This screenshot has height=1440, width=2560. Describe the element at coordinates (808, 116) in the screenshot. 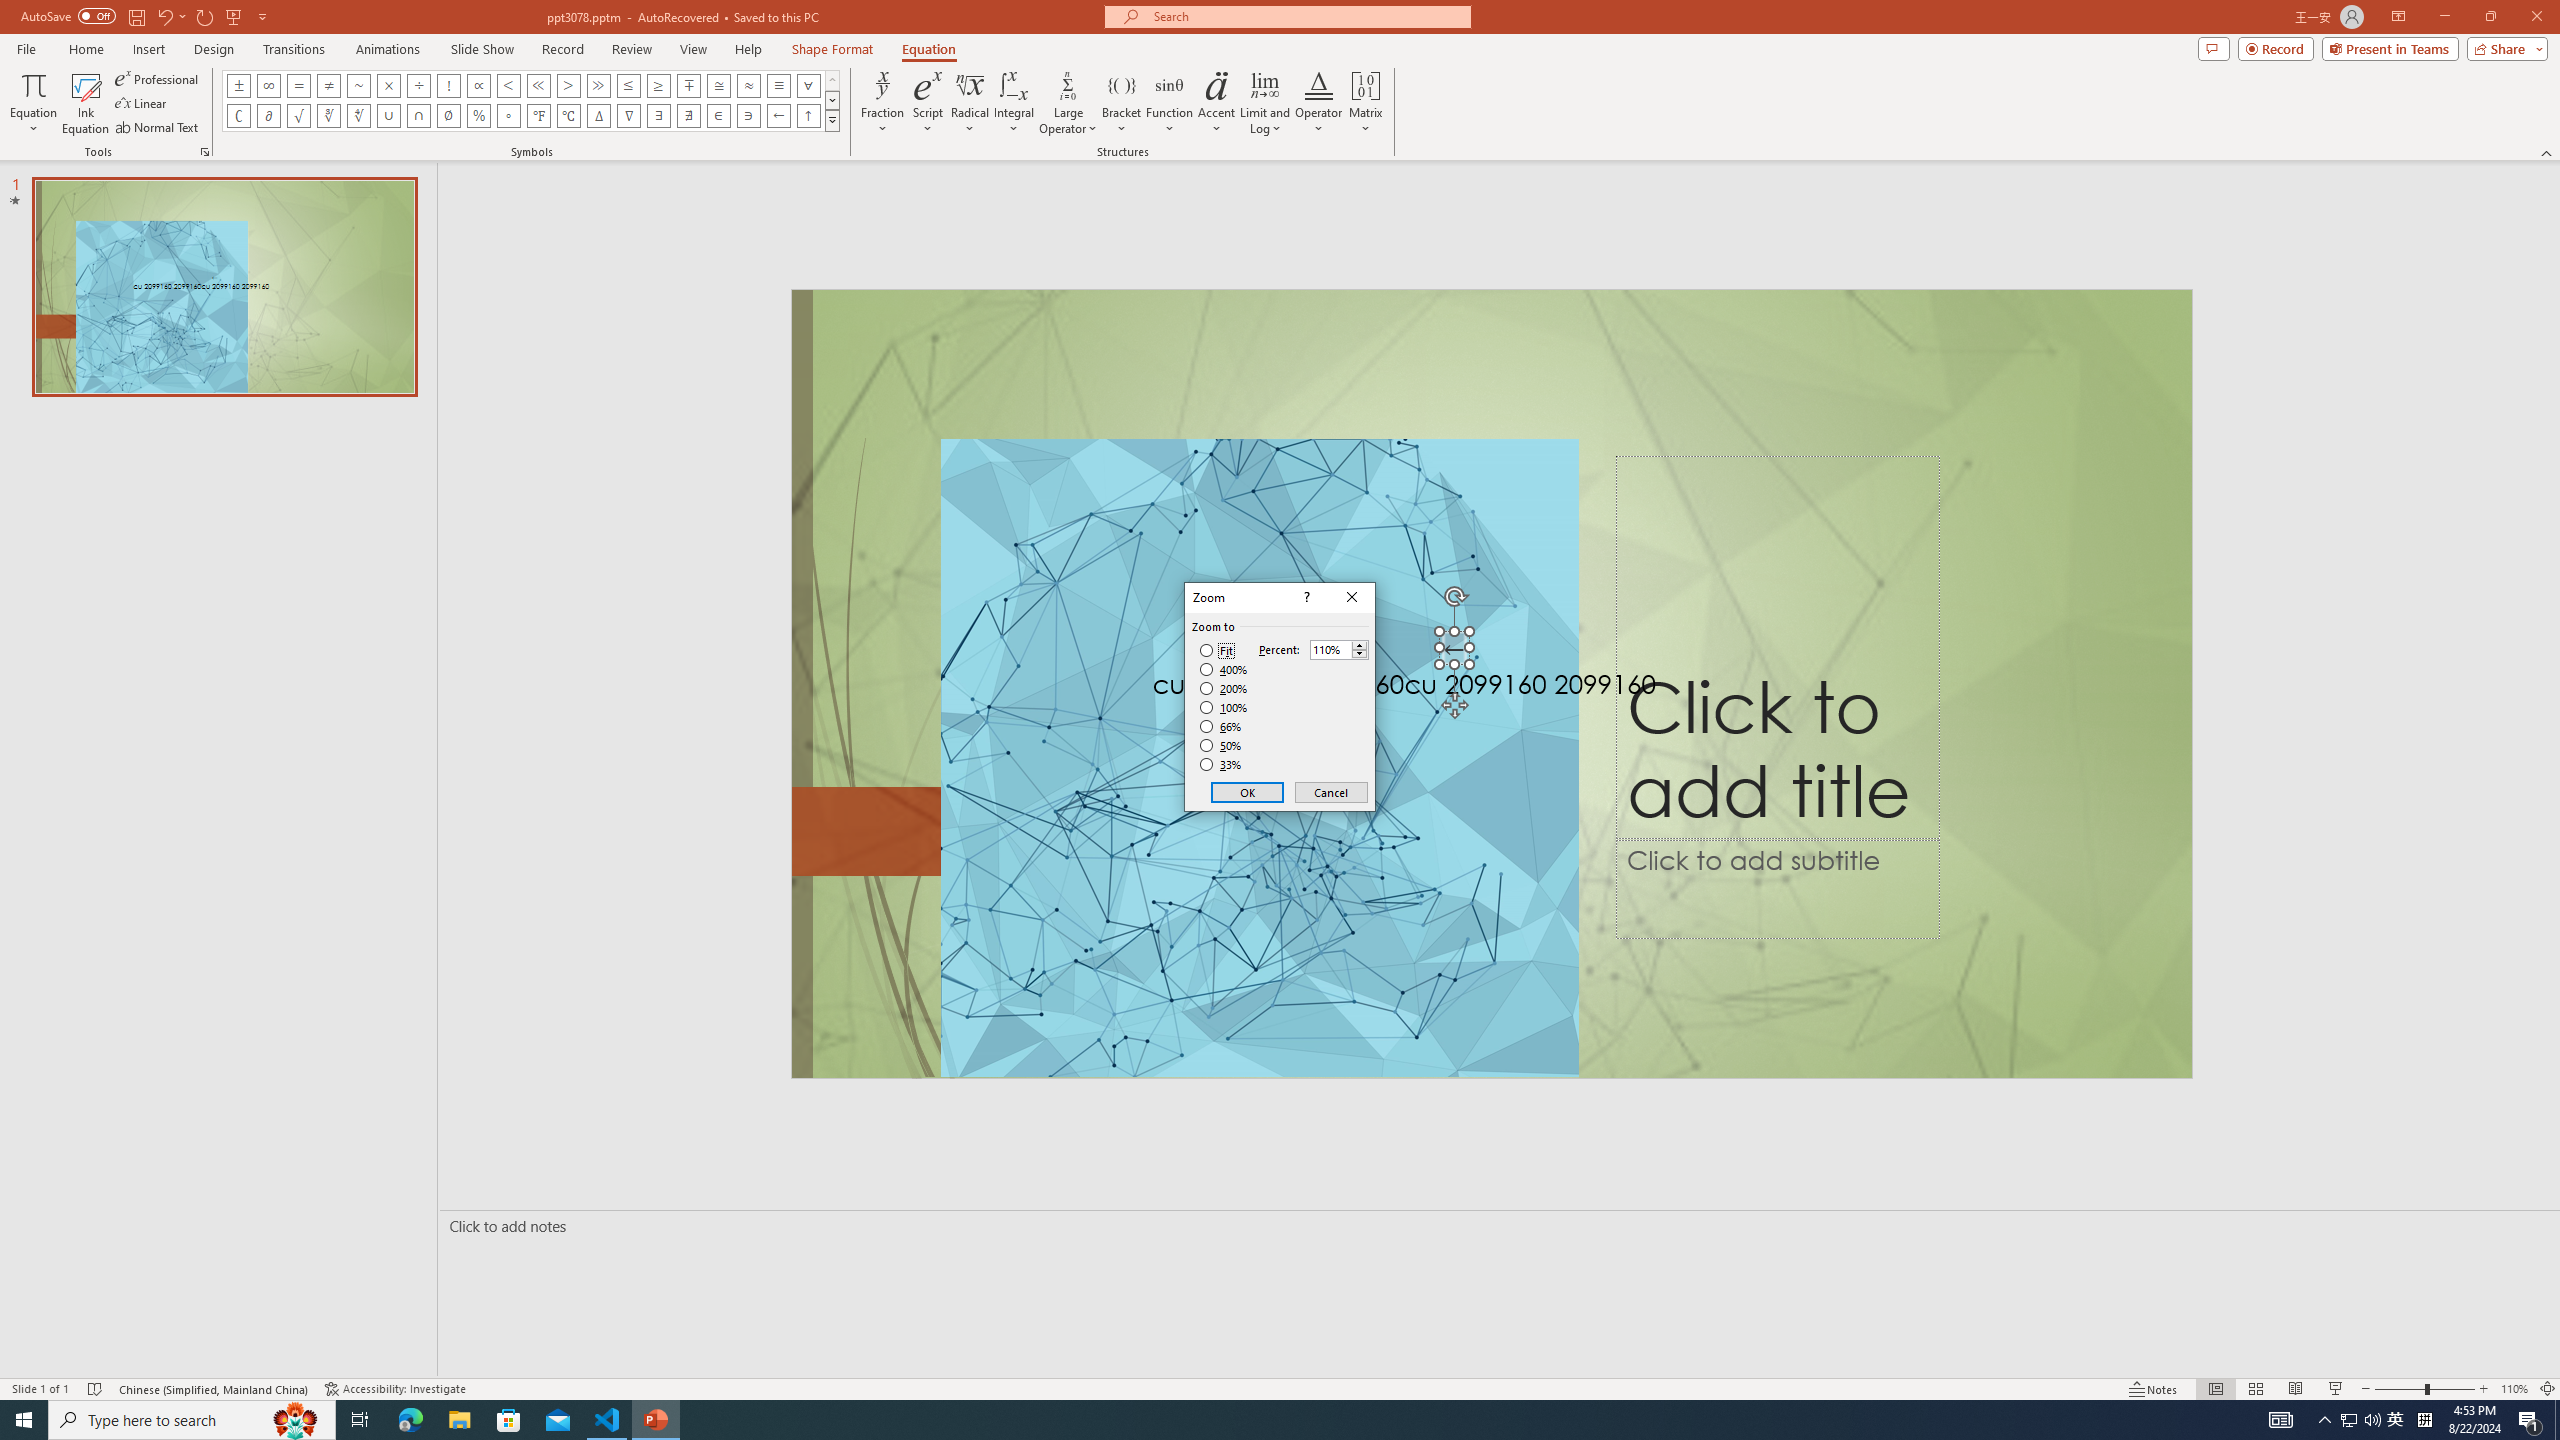

I see `Equation Symbol Up Arrow` at that location.